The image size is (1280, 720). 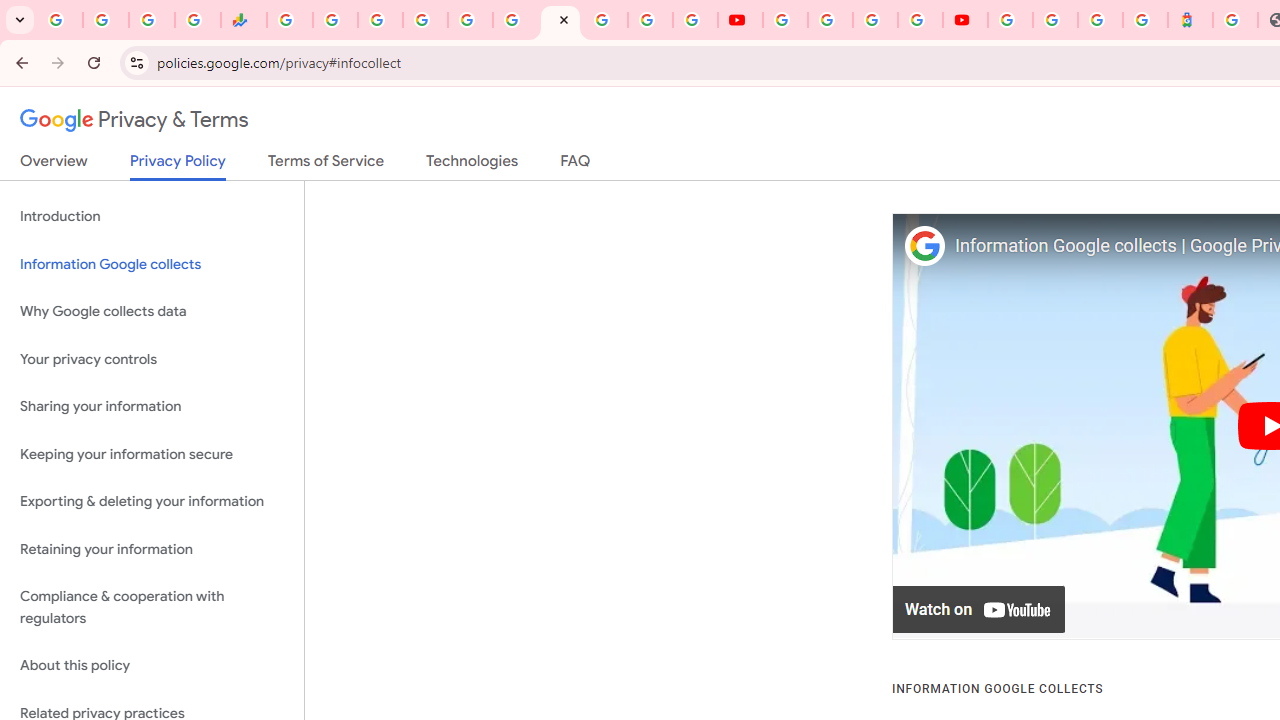 I want to click on YouTube, so click(x=740, y=20).